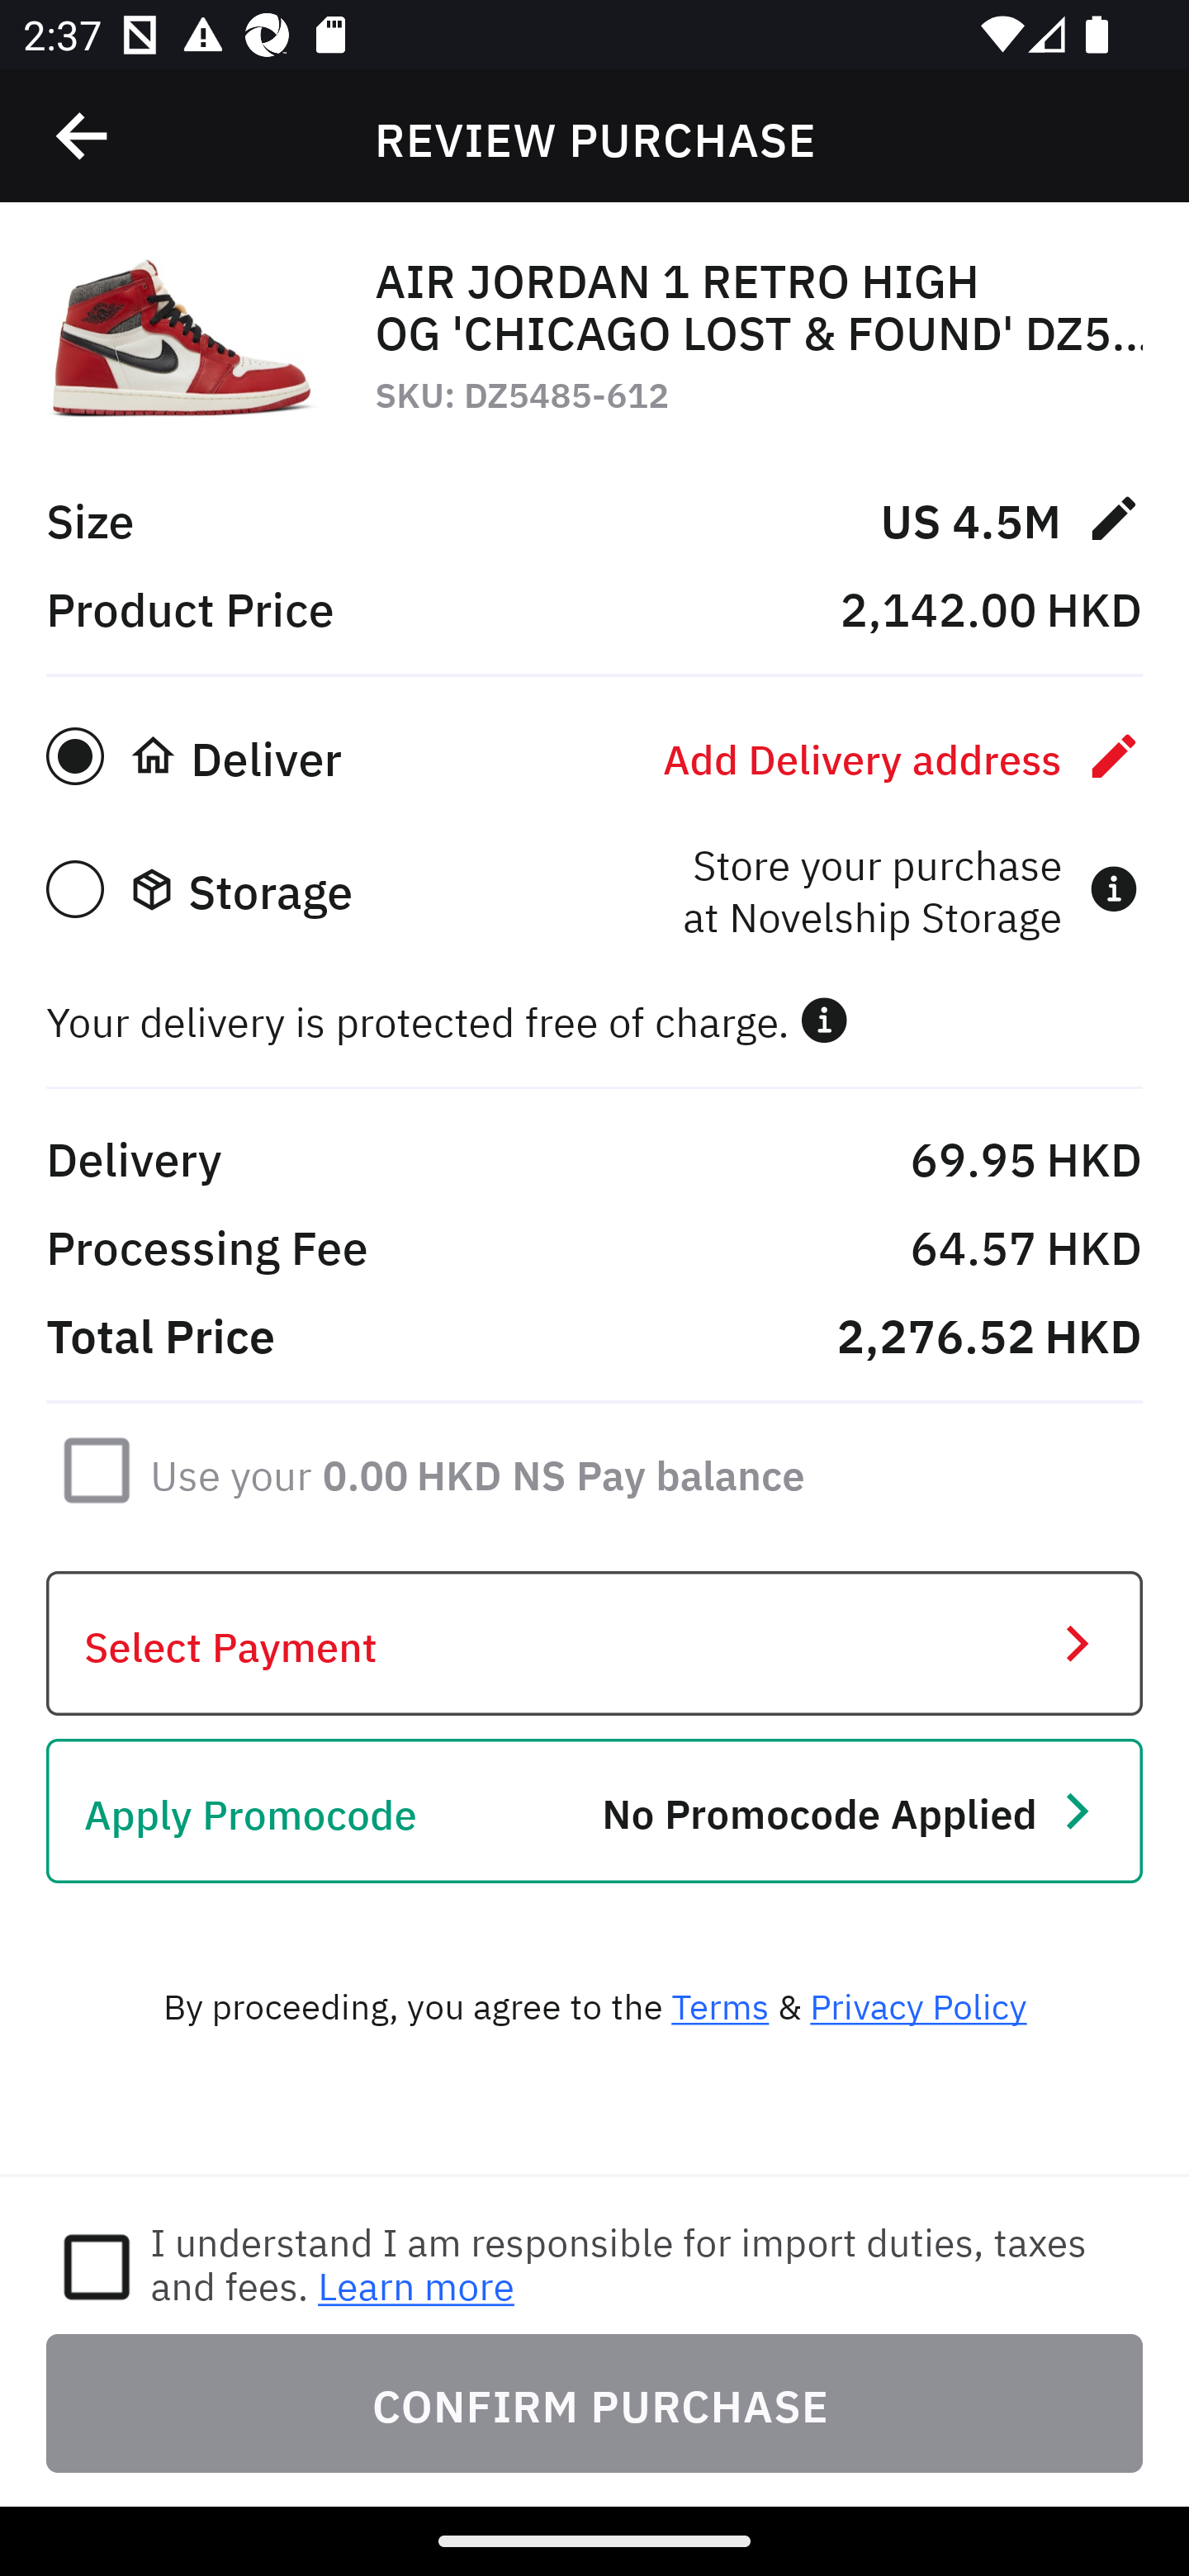 This screenshot has height=2576, width=1189. I want to click on , so click(83, 136).